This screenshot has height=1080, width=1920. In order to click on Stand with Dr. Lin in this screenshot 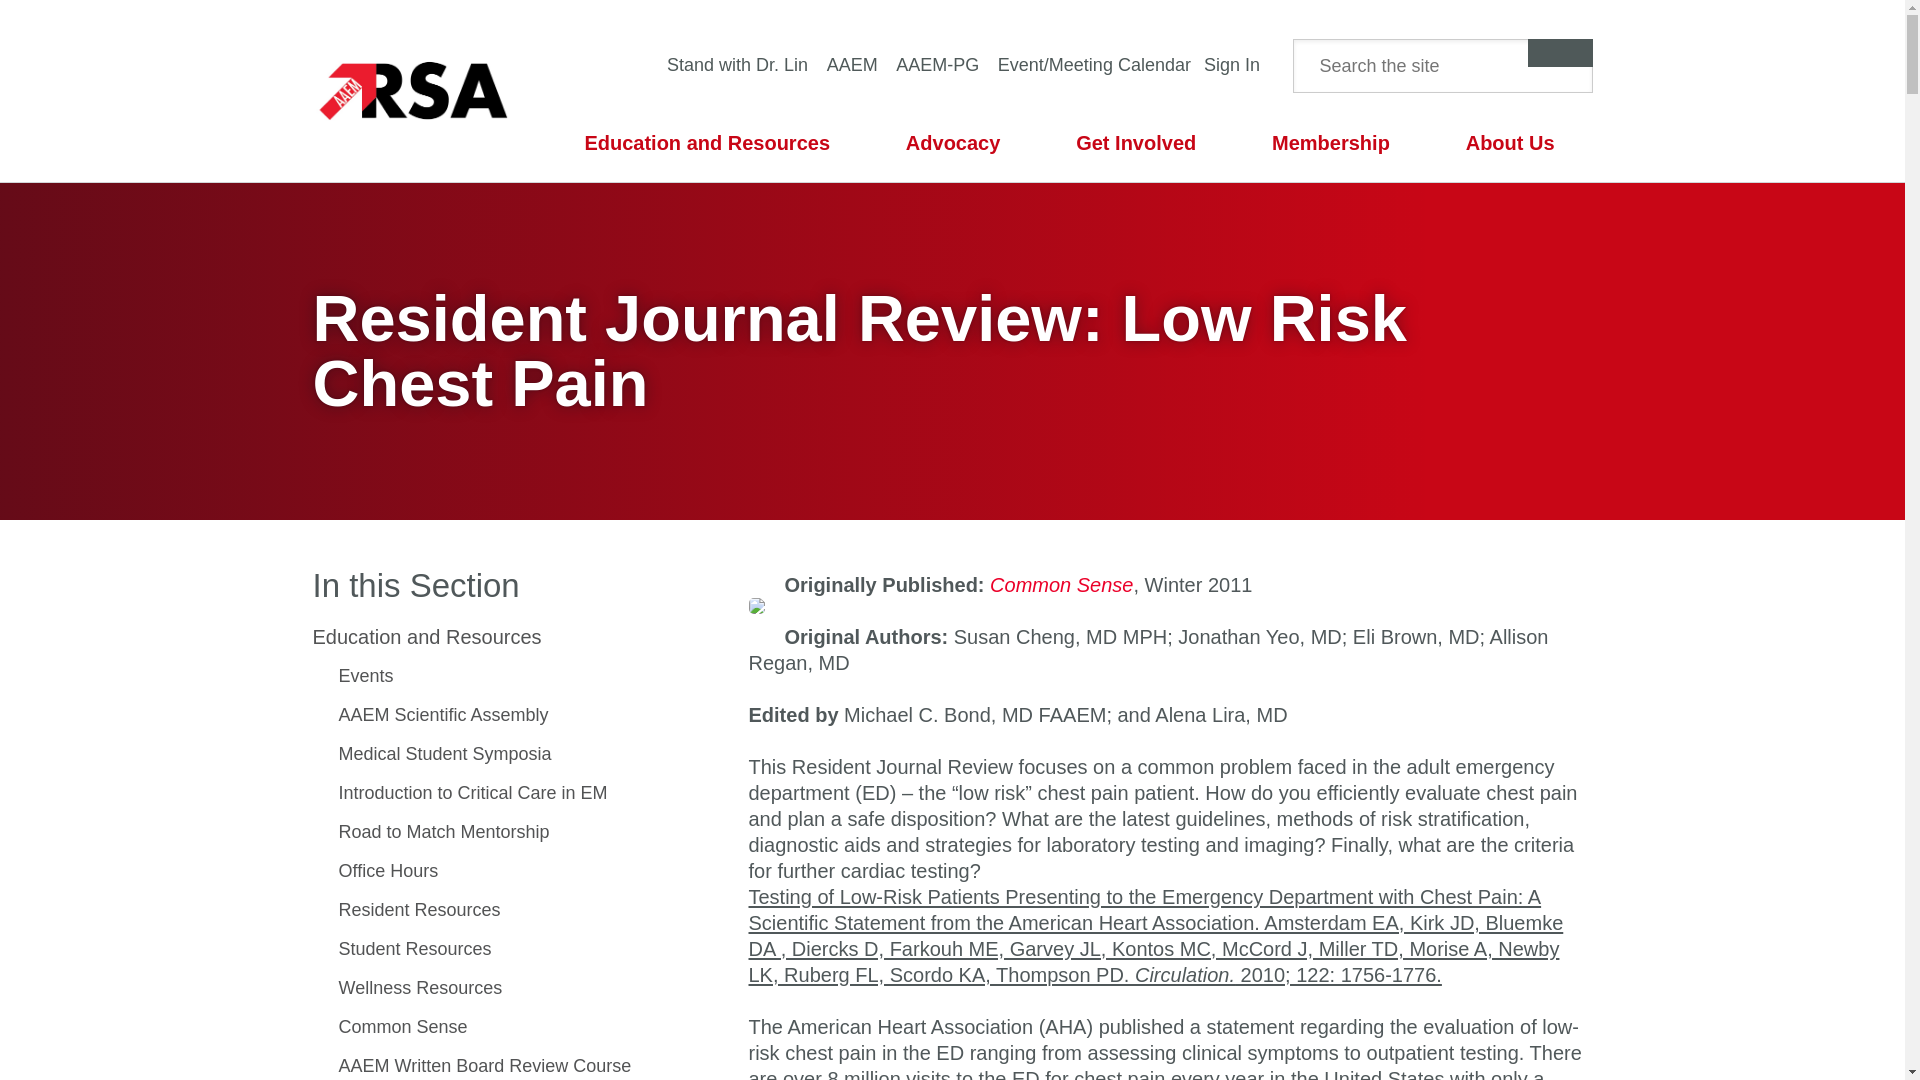, I will do `click(737, 64)`.